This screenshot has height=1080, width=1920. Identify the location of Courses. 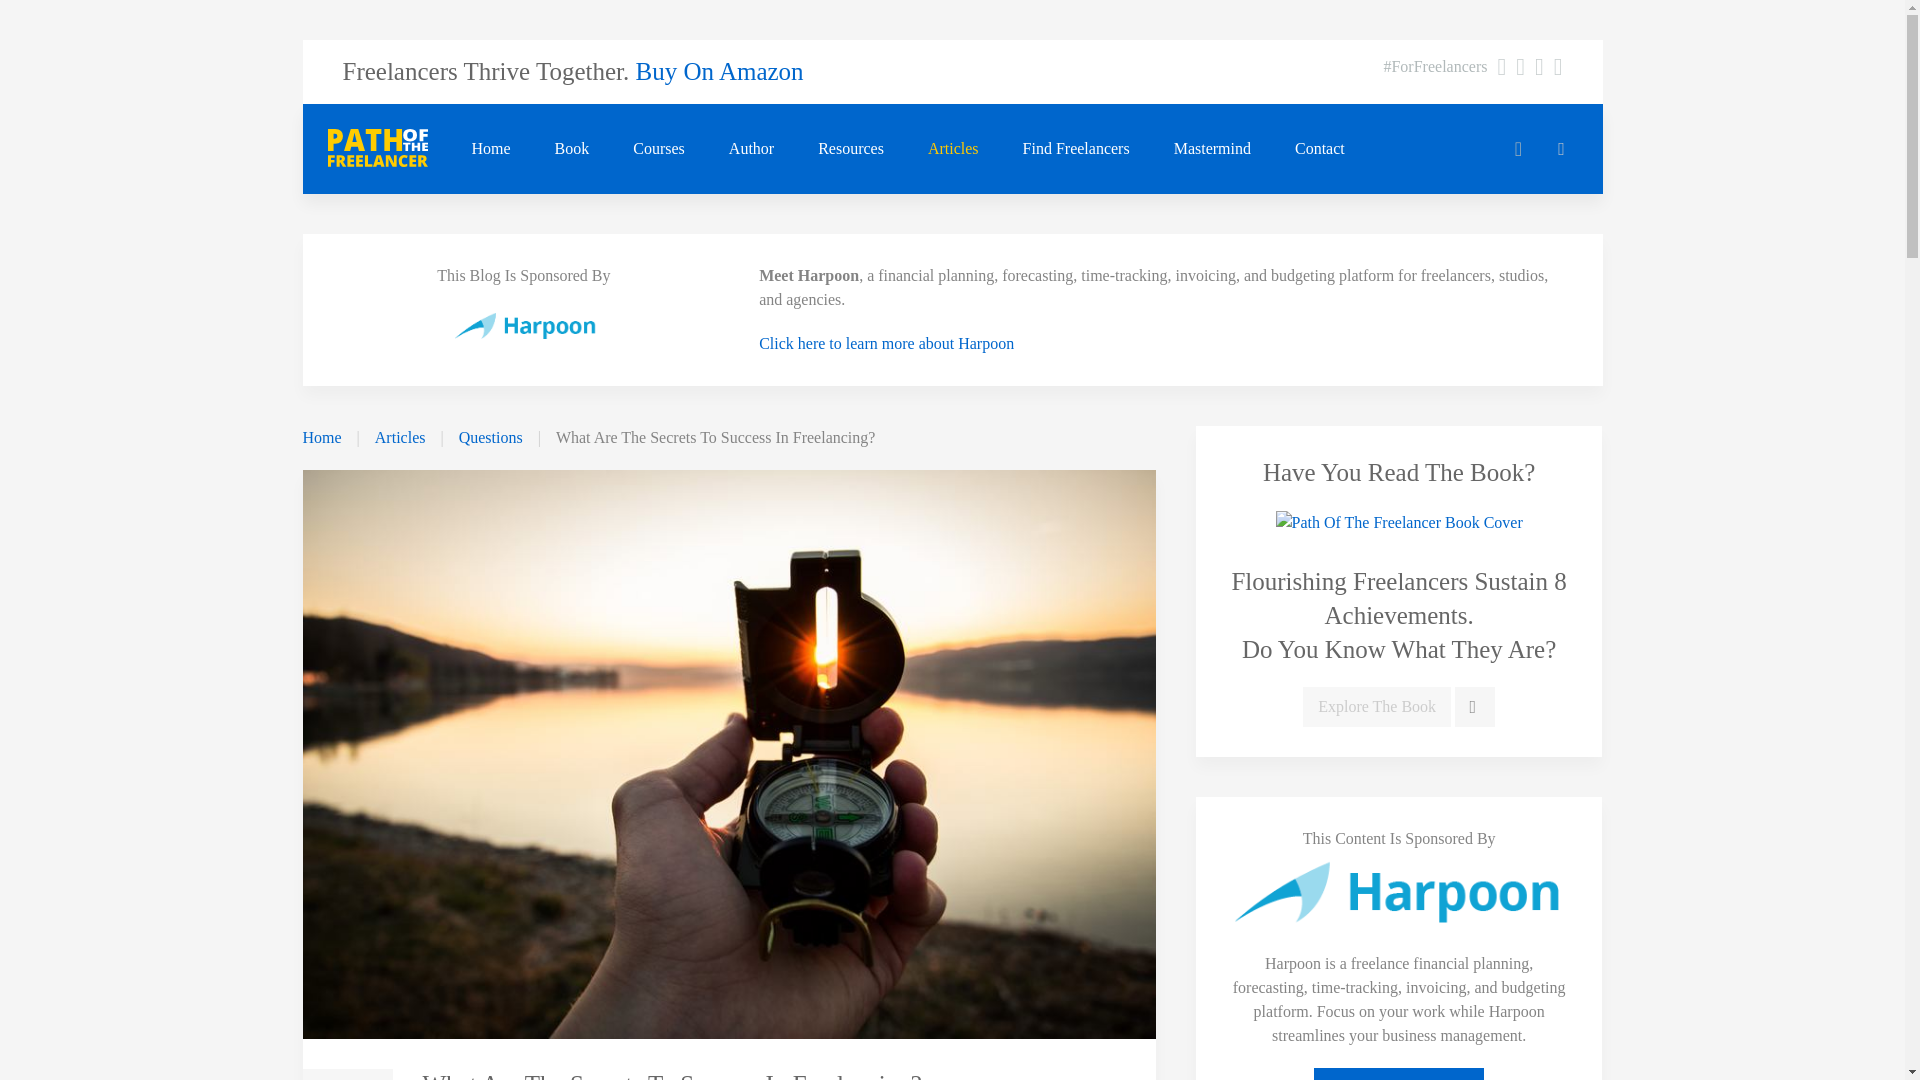
(658, 148).